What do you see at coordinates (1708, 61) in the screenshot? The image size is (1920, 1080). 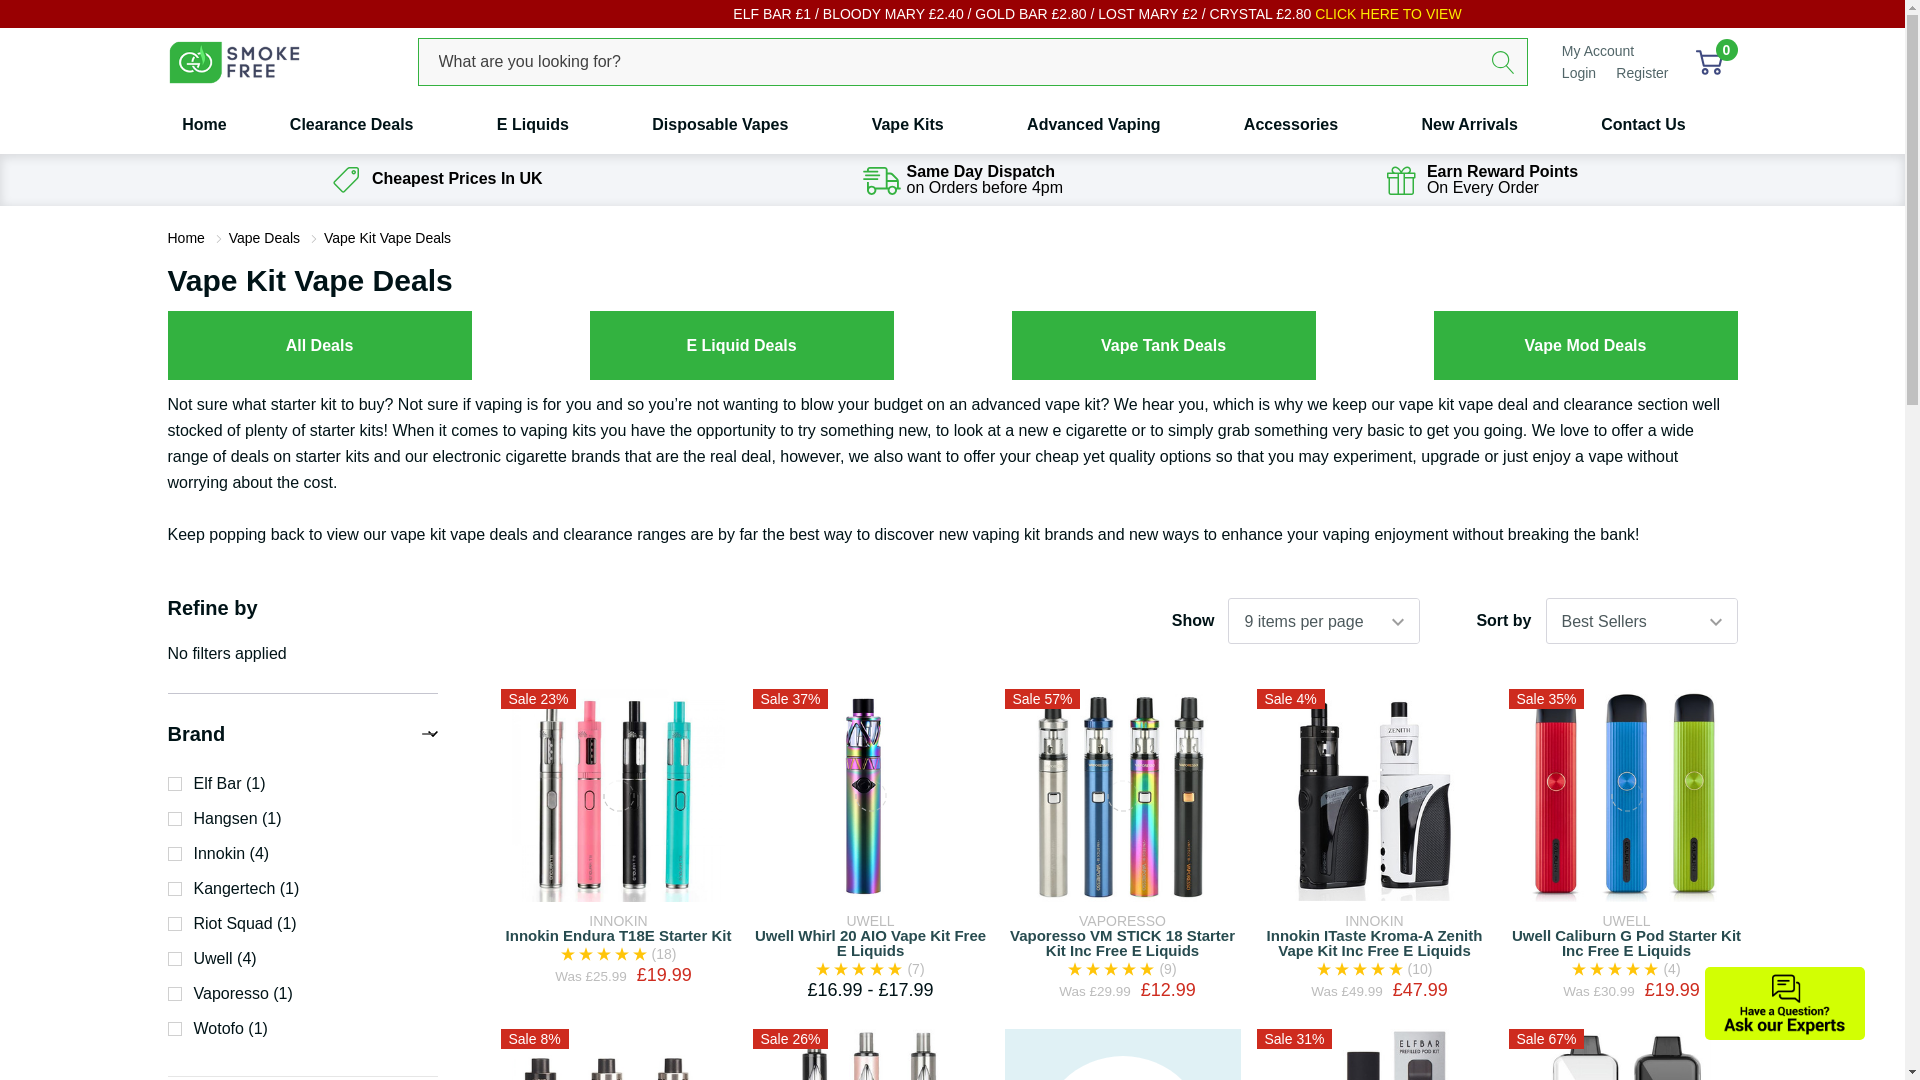 I see `0` at bounding box center [1708, 61].